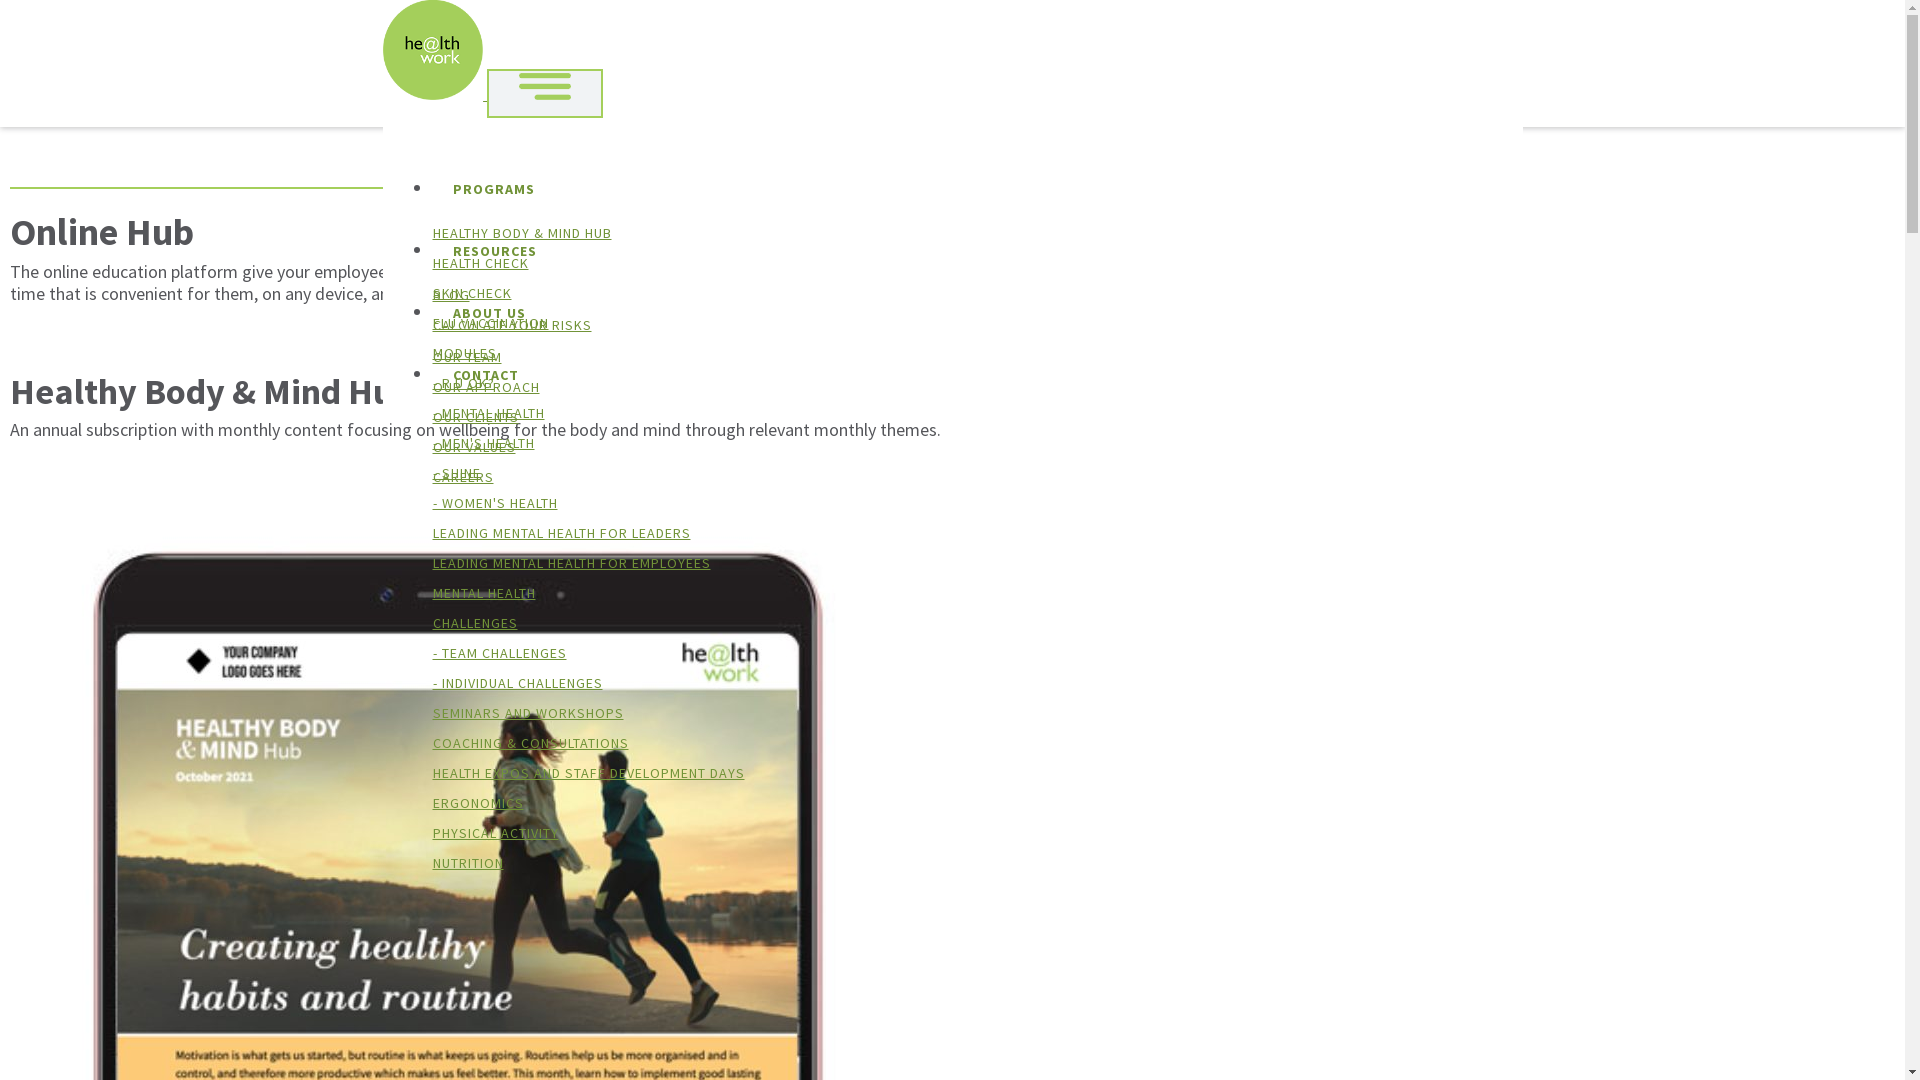 The image size is (1920, 1080). I want to click on CAREERS, so click(462, 477).